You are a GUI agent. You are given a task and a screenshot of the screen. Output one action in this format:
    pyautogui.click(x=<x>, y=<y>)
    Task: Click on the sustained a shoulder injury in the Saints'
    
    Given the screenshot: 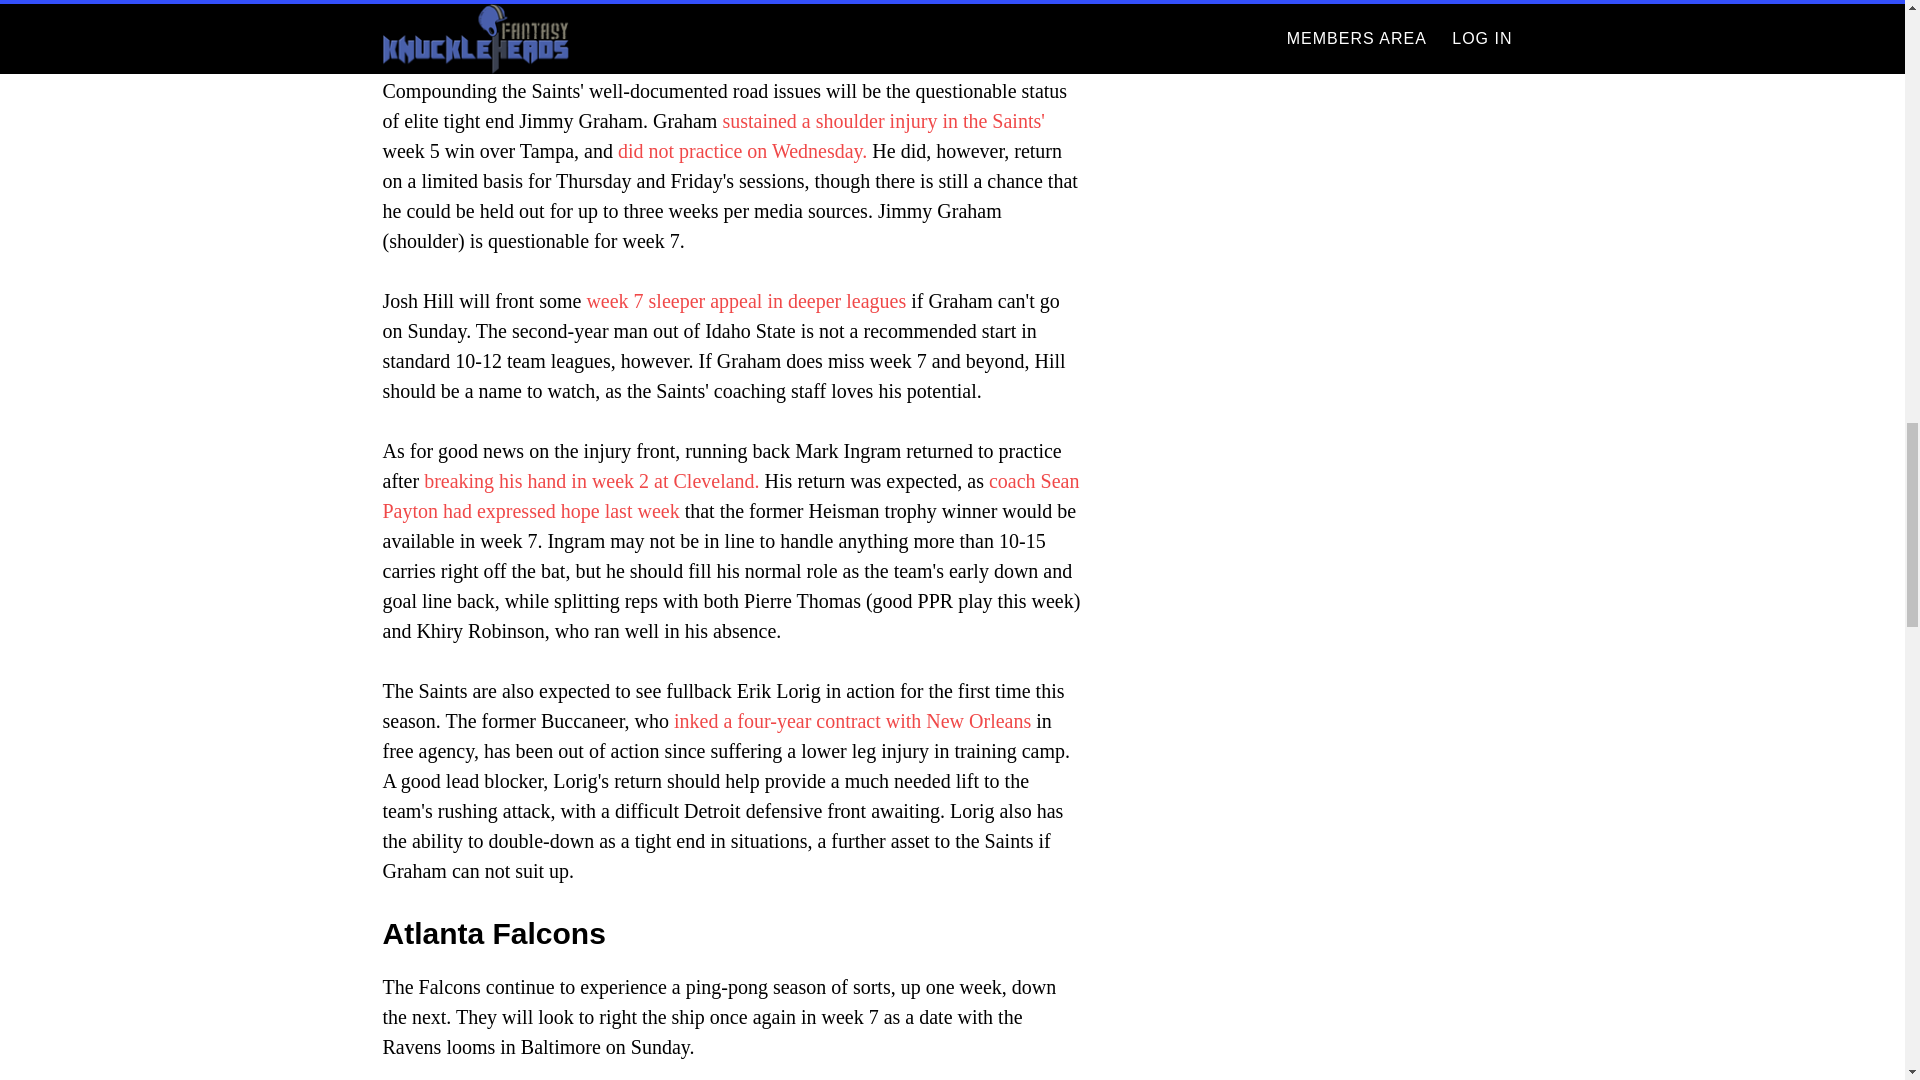 What is the action you would take?
    pyautogui.click(x=882, y=120)
    